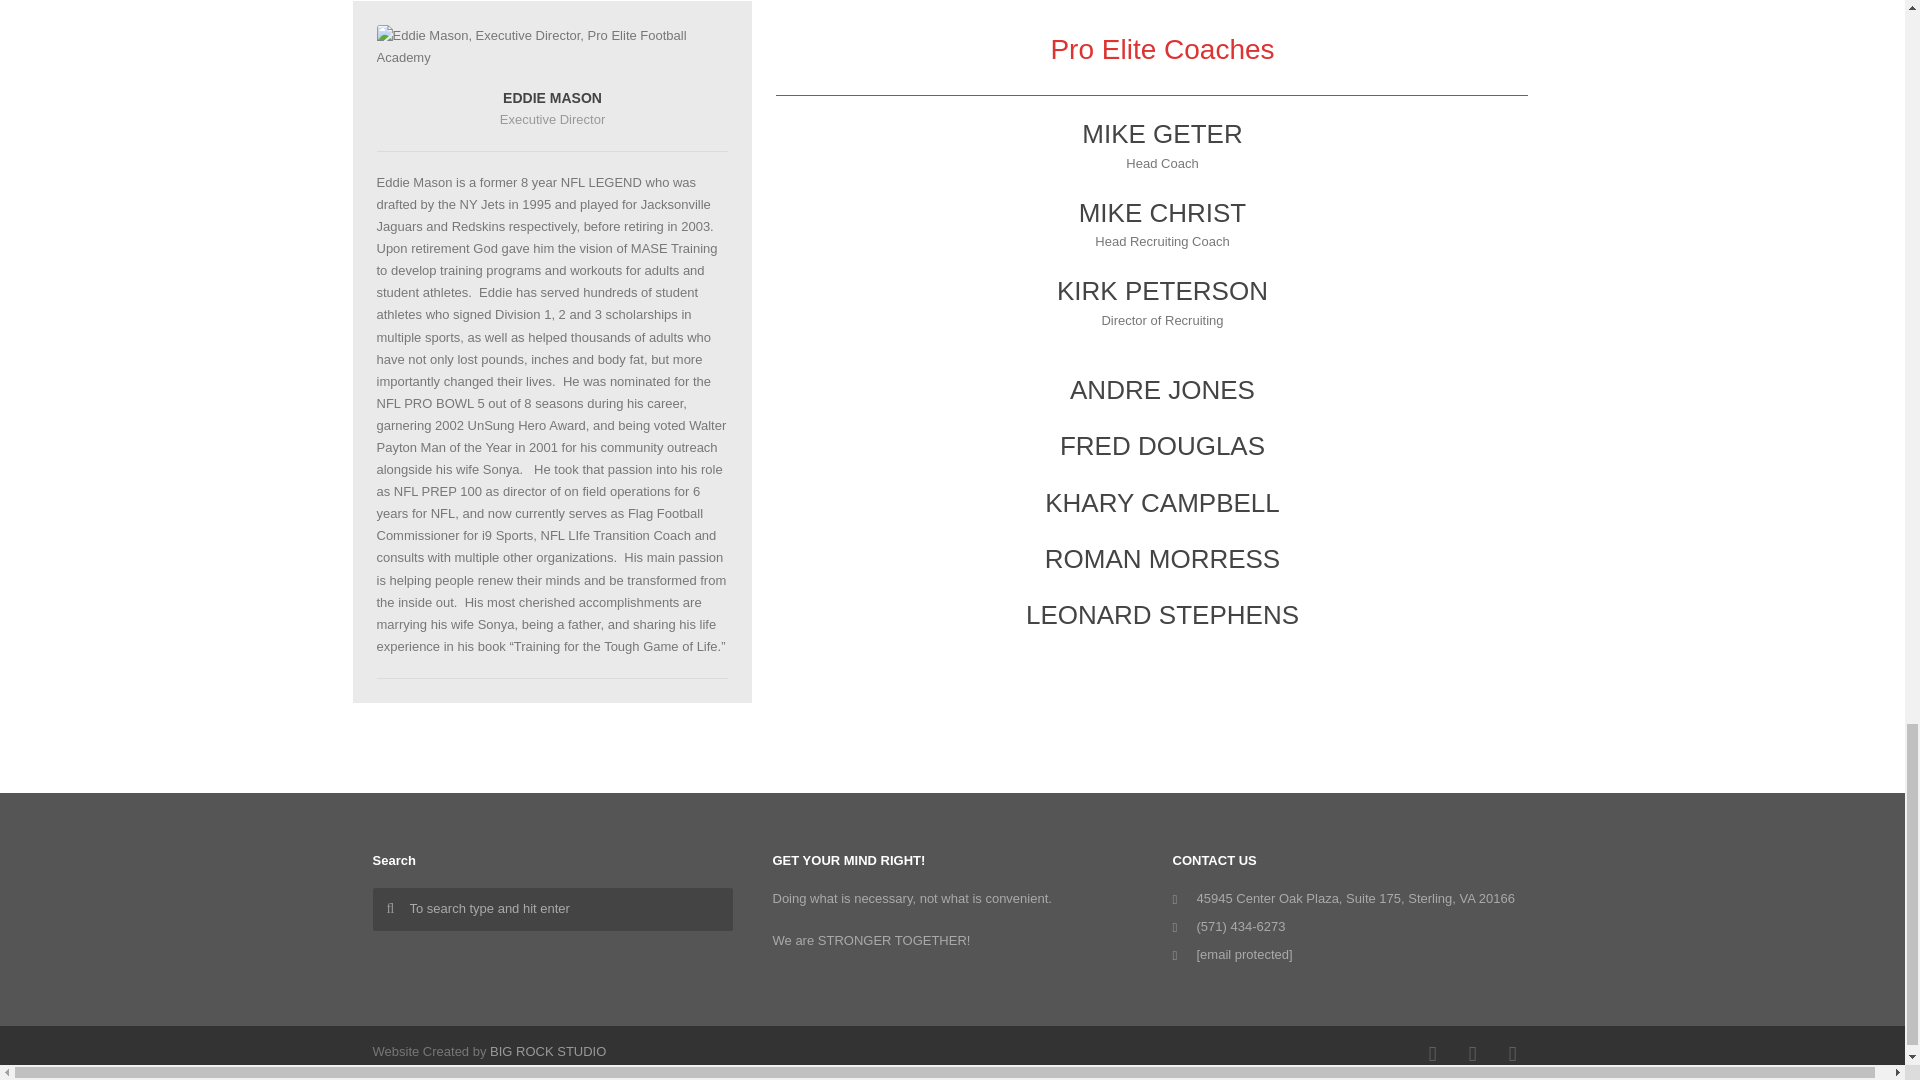 The image size is (1920, 1080). I want to click on Facebook, so click(1431, 1053).